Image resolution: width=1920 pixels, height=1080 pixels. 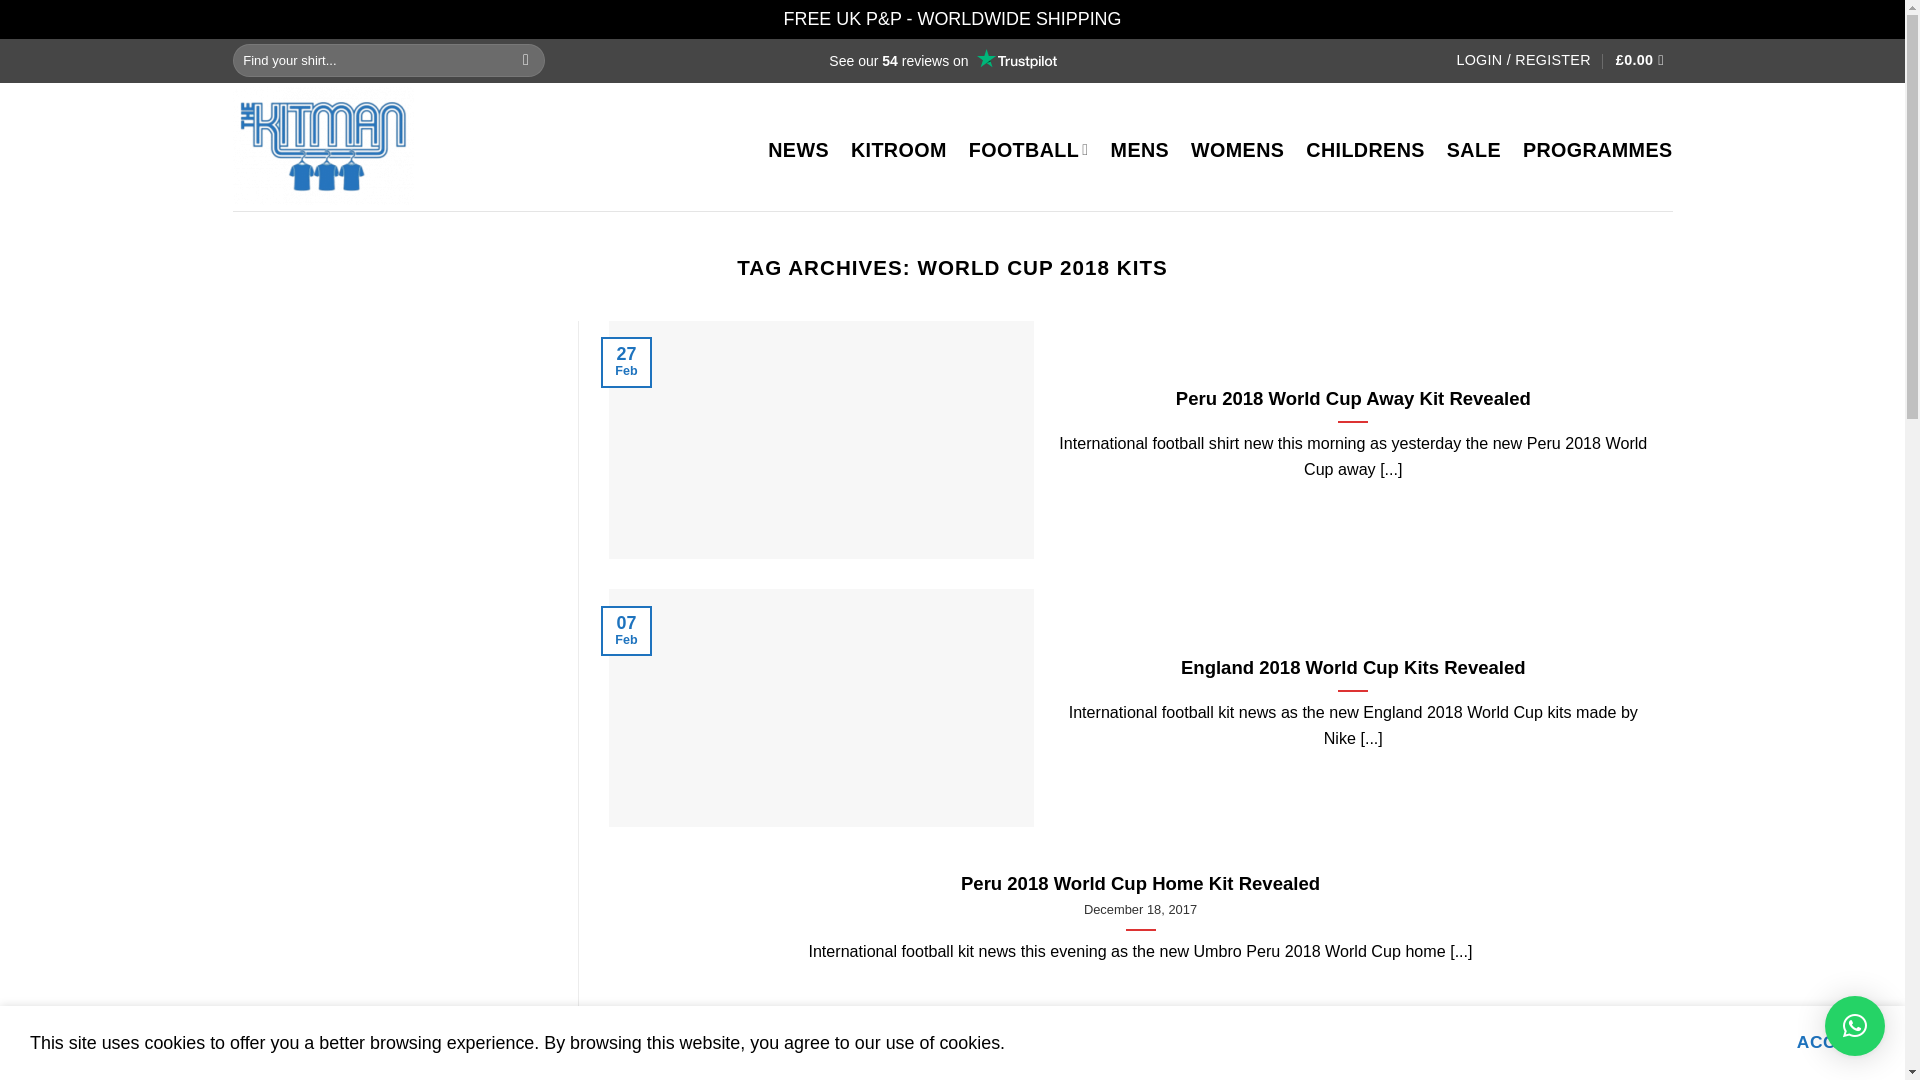 What do you see at coordinates (942, 60) in the screenshot?
I see `Customer reviews powered by Trustpilot` at bounding box center [942, 60].